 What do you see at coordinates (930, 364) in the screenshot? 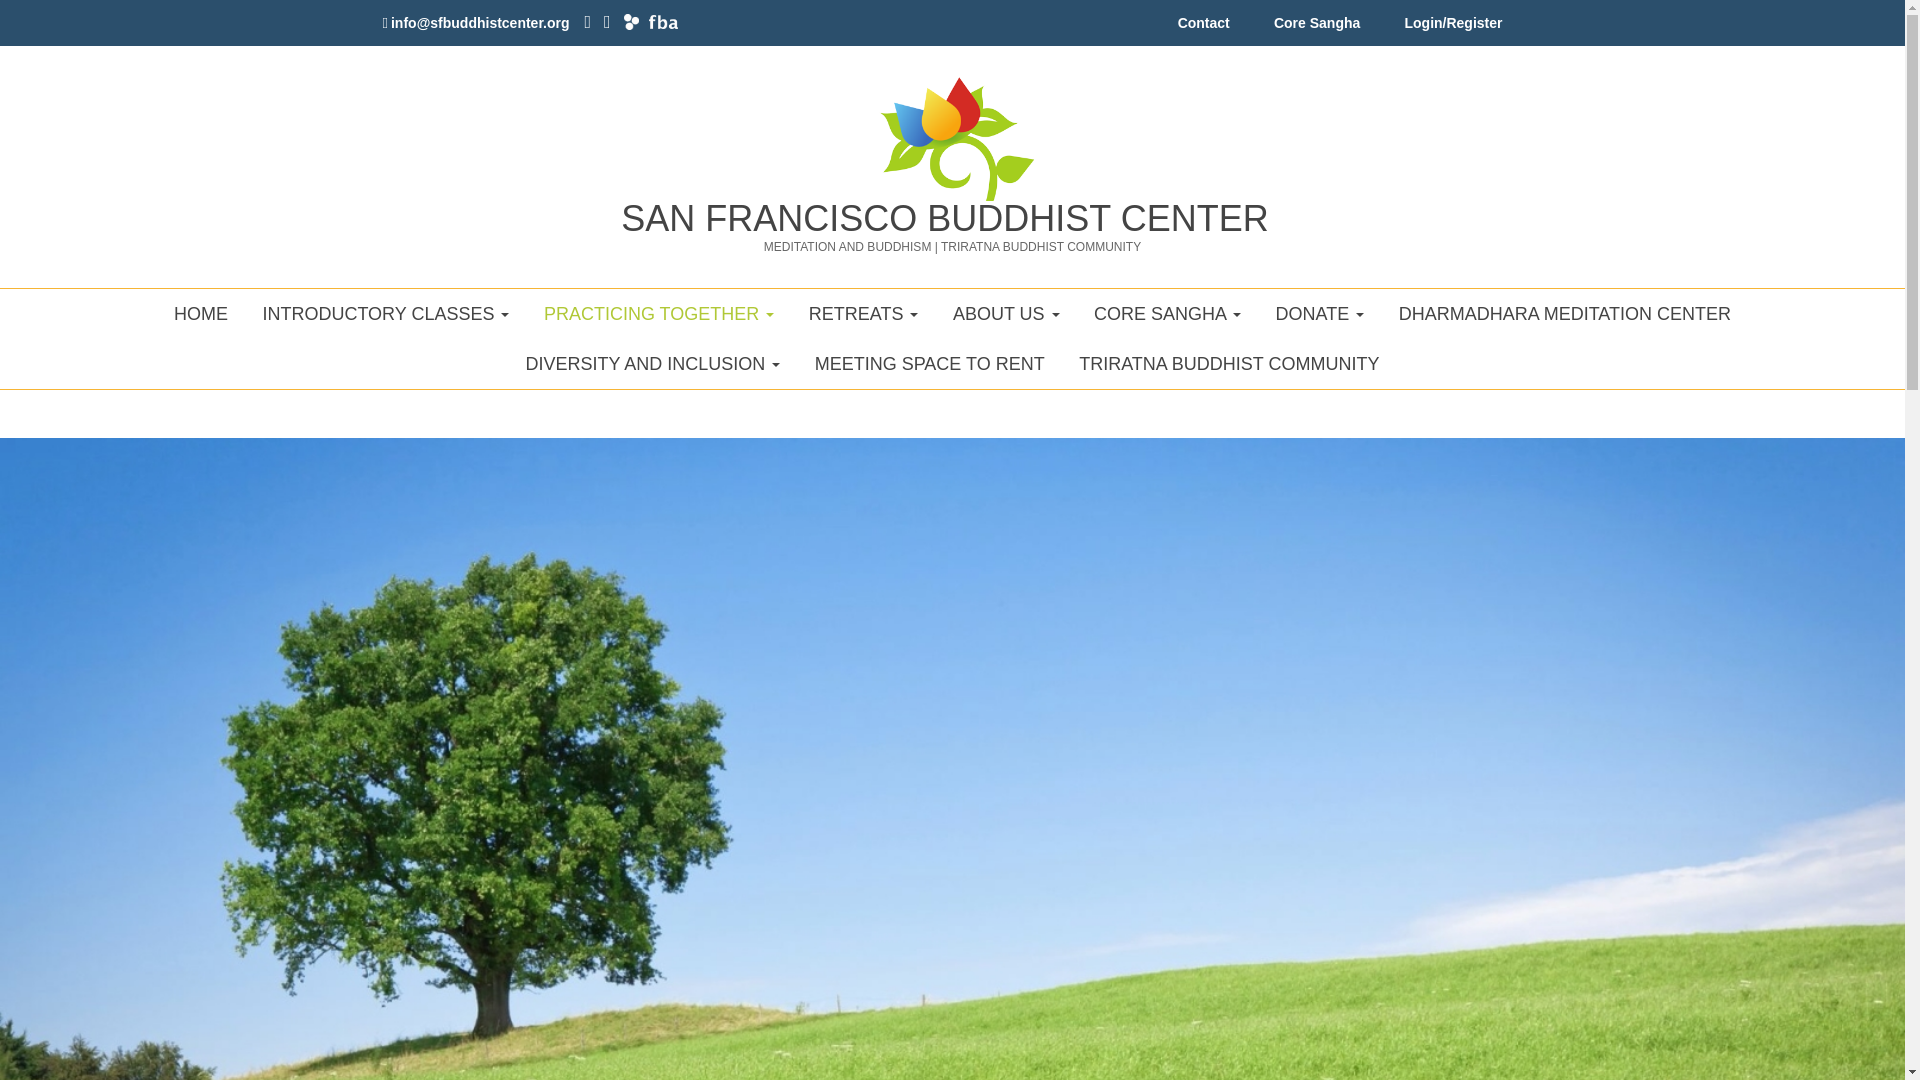
I see `Meeting space` at bounding box center [930, 364].